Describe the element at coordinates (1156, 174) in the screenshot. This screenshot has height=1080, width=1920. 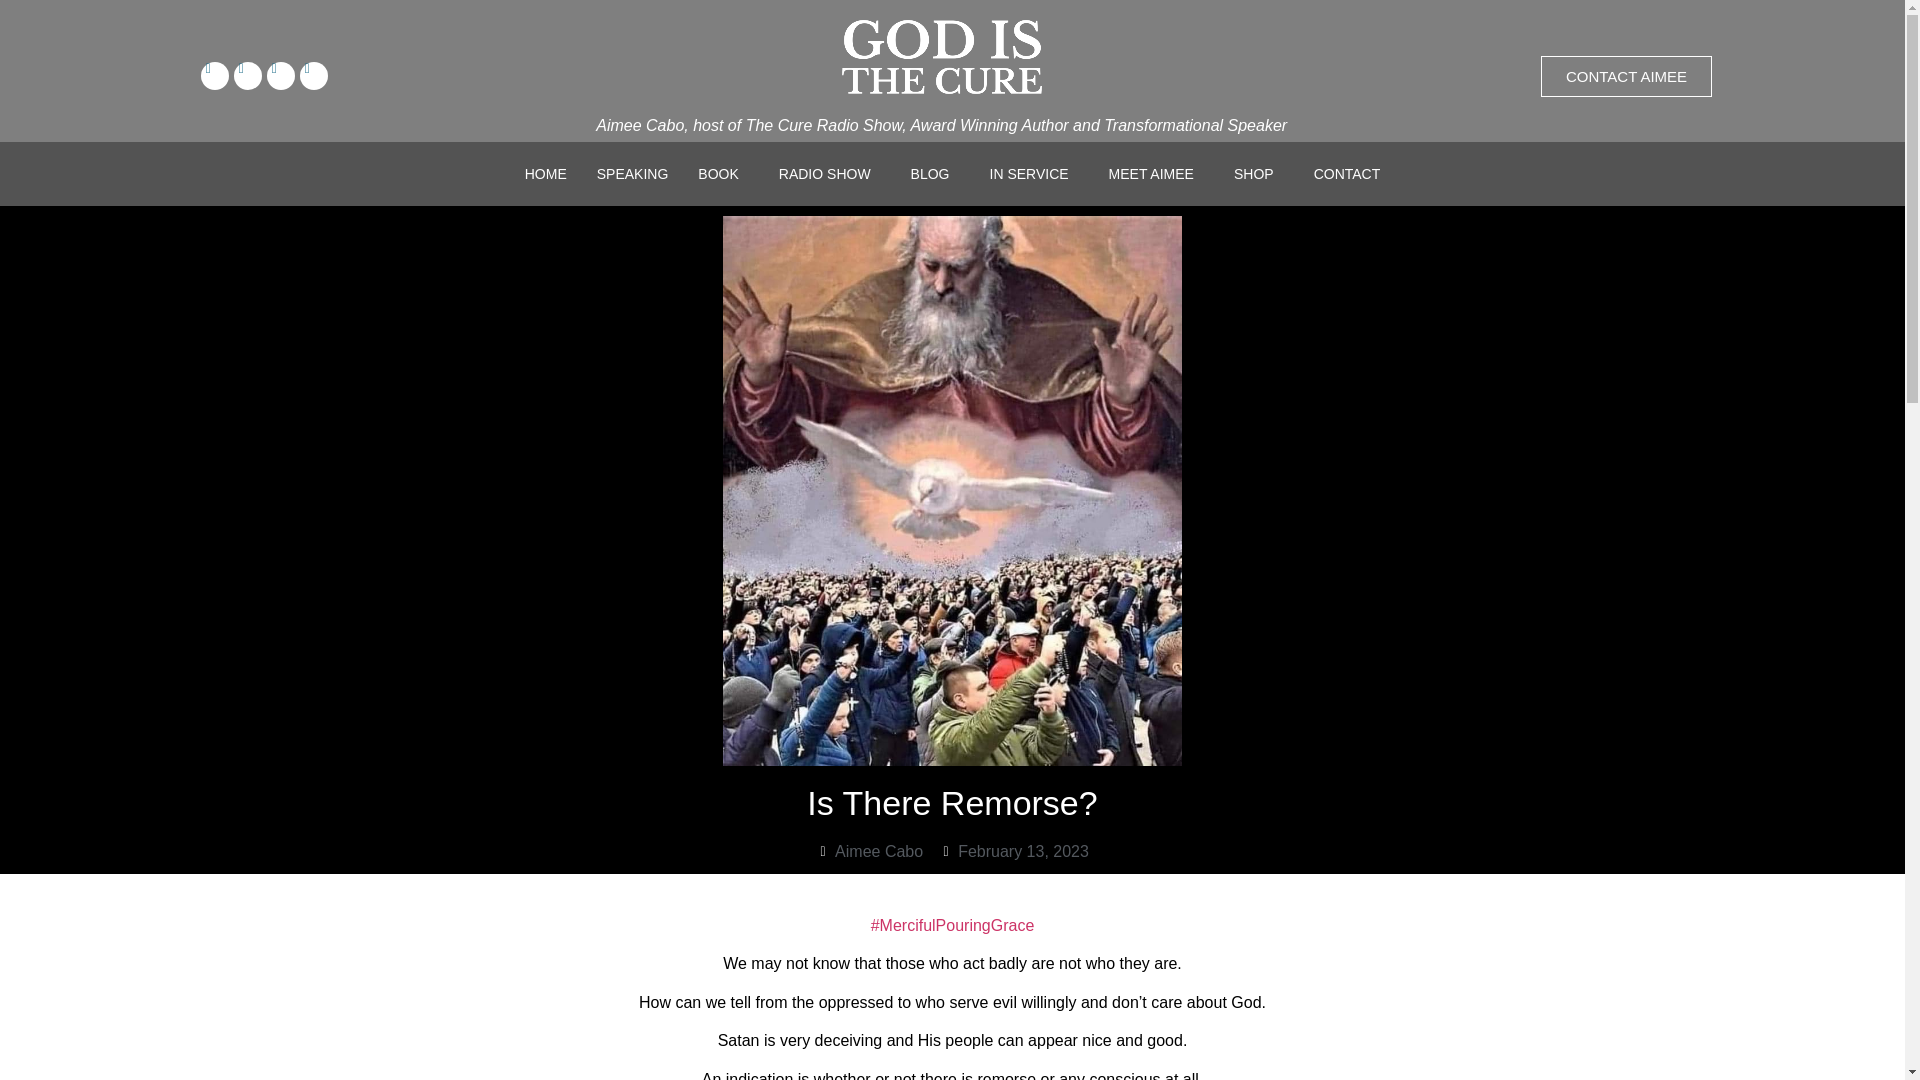
I see `MEET AIMEE` at that location.